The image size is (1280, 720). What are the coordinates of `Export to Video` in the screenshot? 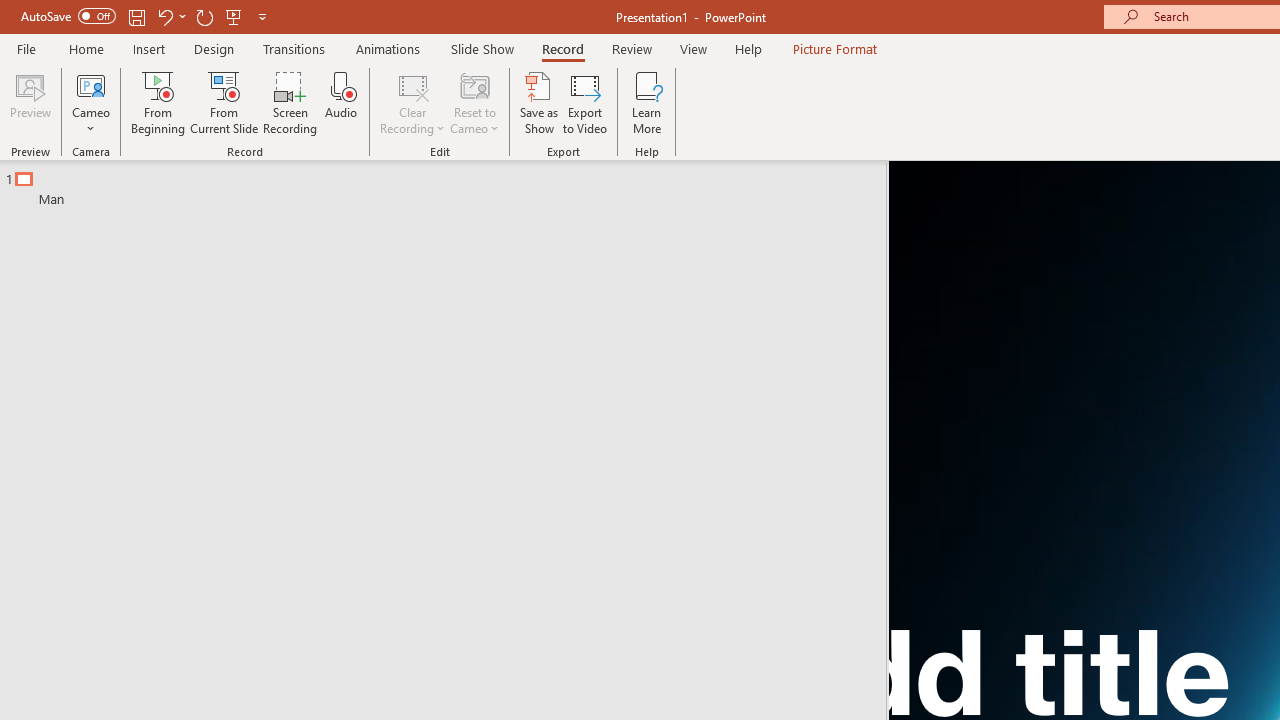 It's located at (585, 102).